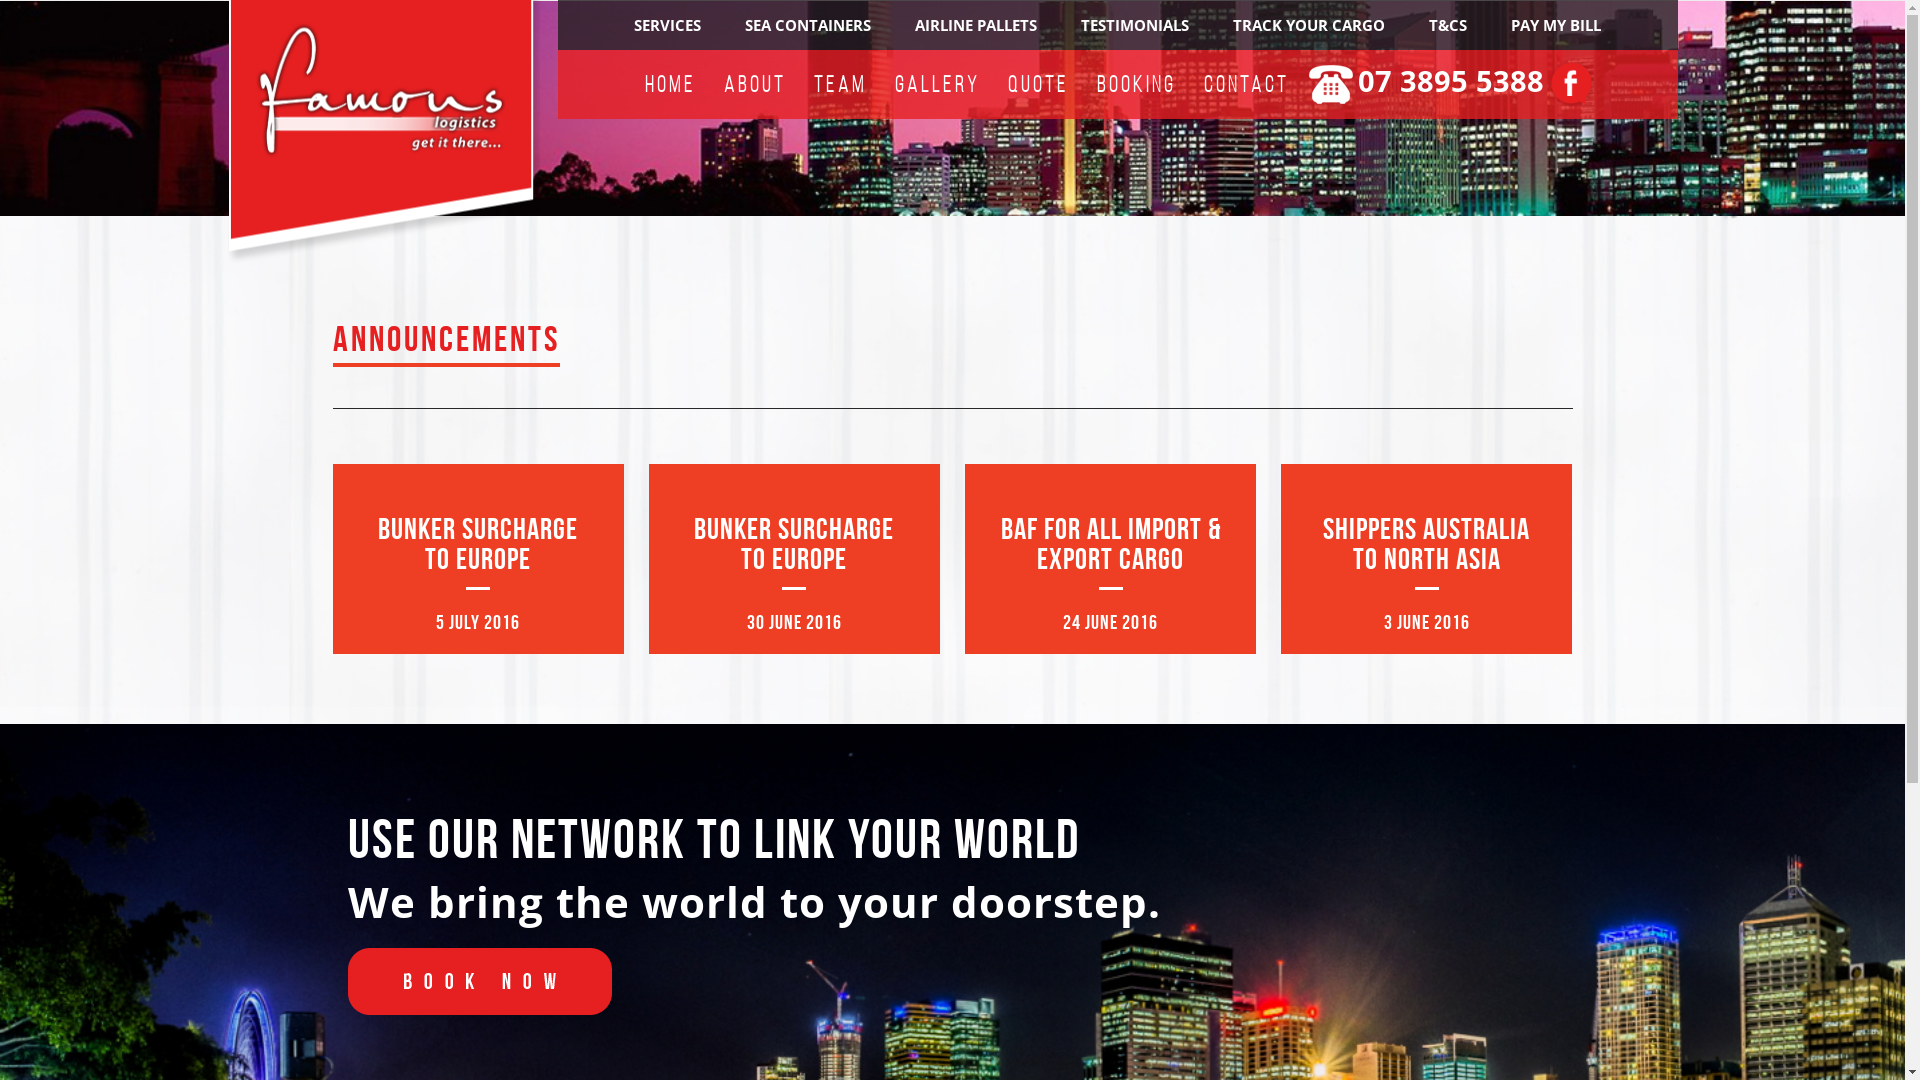 The width and height of the screenshot is (1920, 1080). Describe the element at coordinates (808, 25) in the screenshot. I see `SEA CONTAINERS` at that location.